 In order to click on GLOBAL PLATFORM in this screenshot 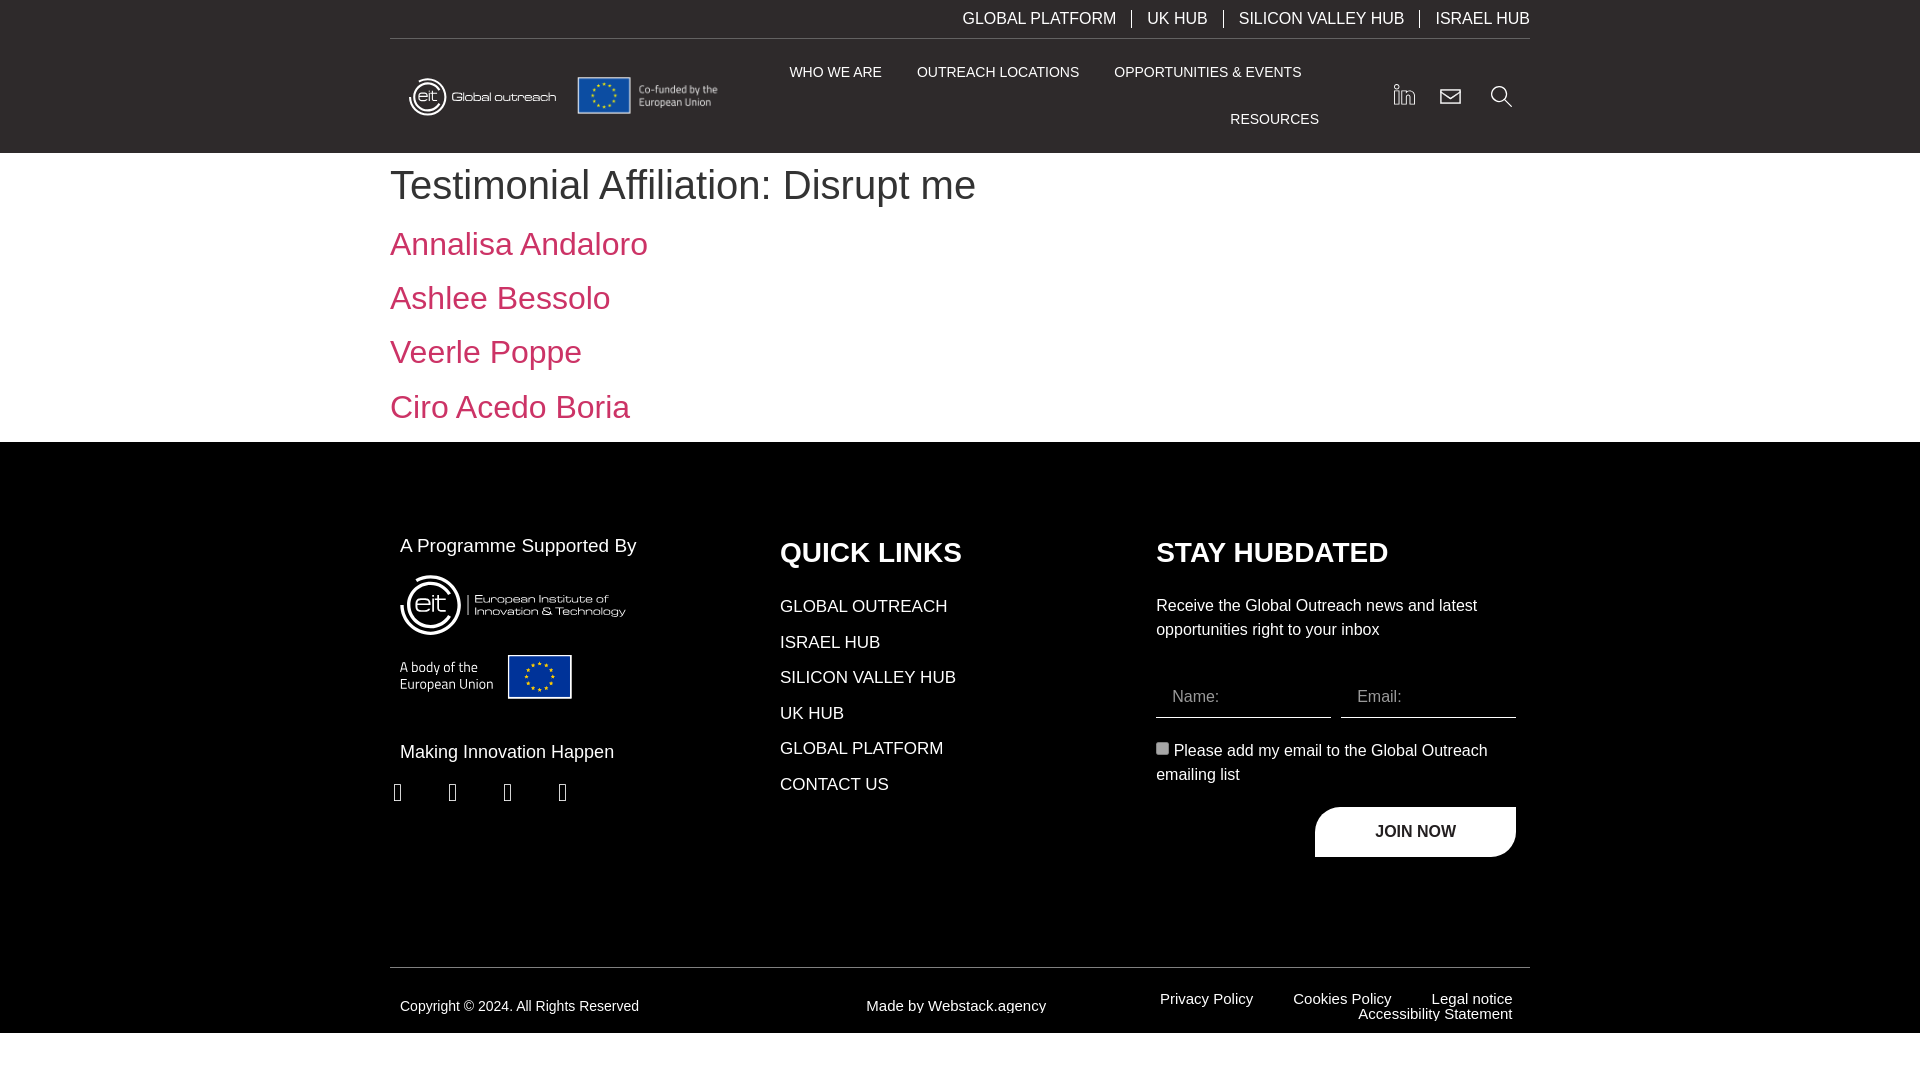, I will do `click(1038, 18)`.